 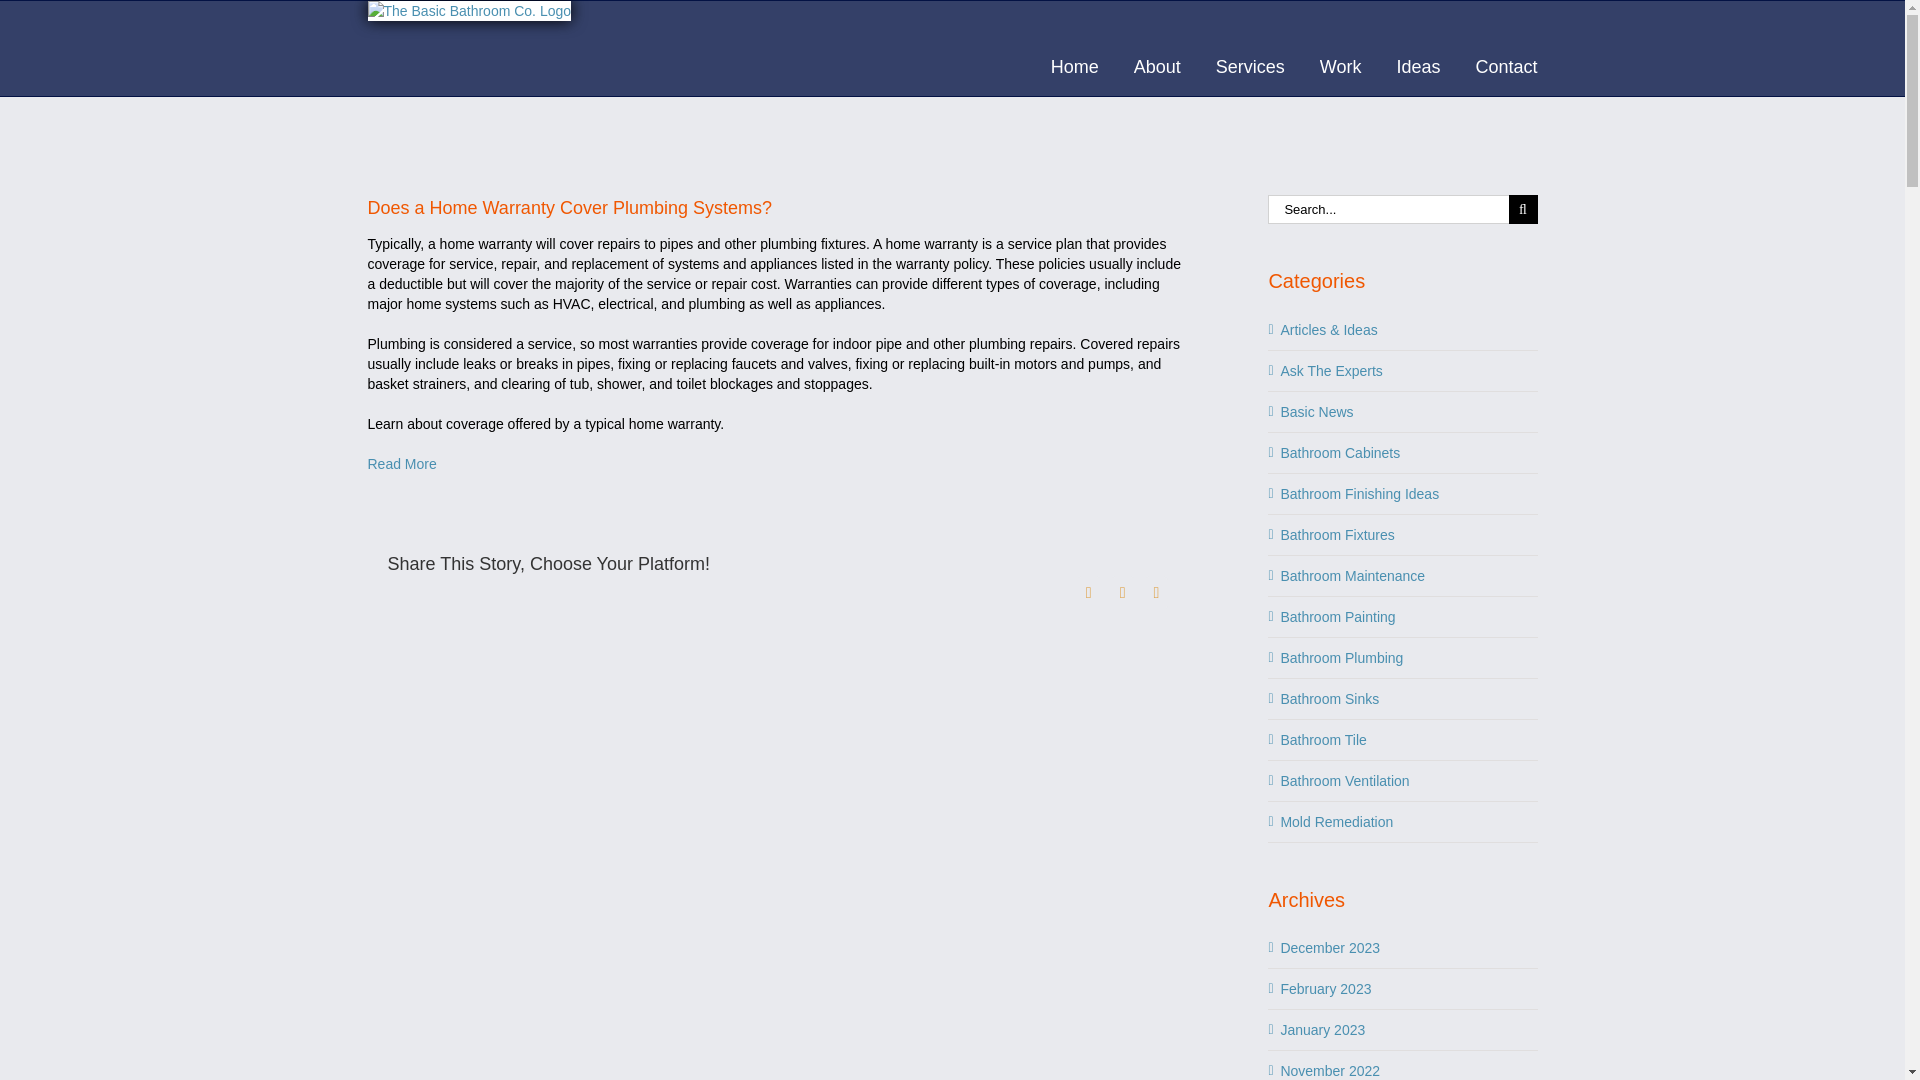 What do you see at coordinates (1403, 658) in the screenshot?
I see `Bathroom Plumbing` at bounding box center [1403, 658].